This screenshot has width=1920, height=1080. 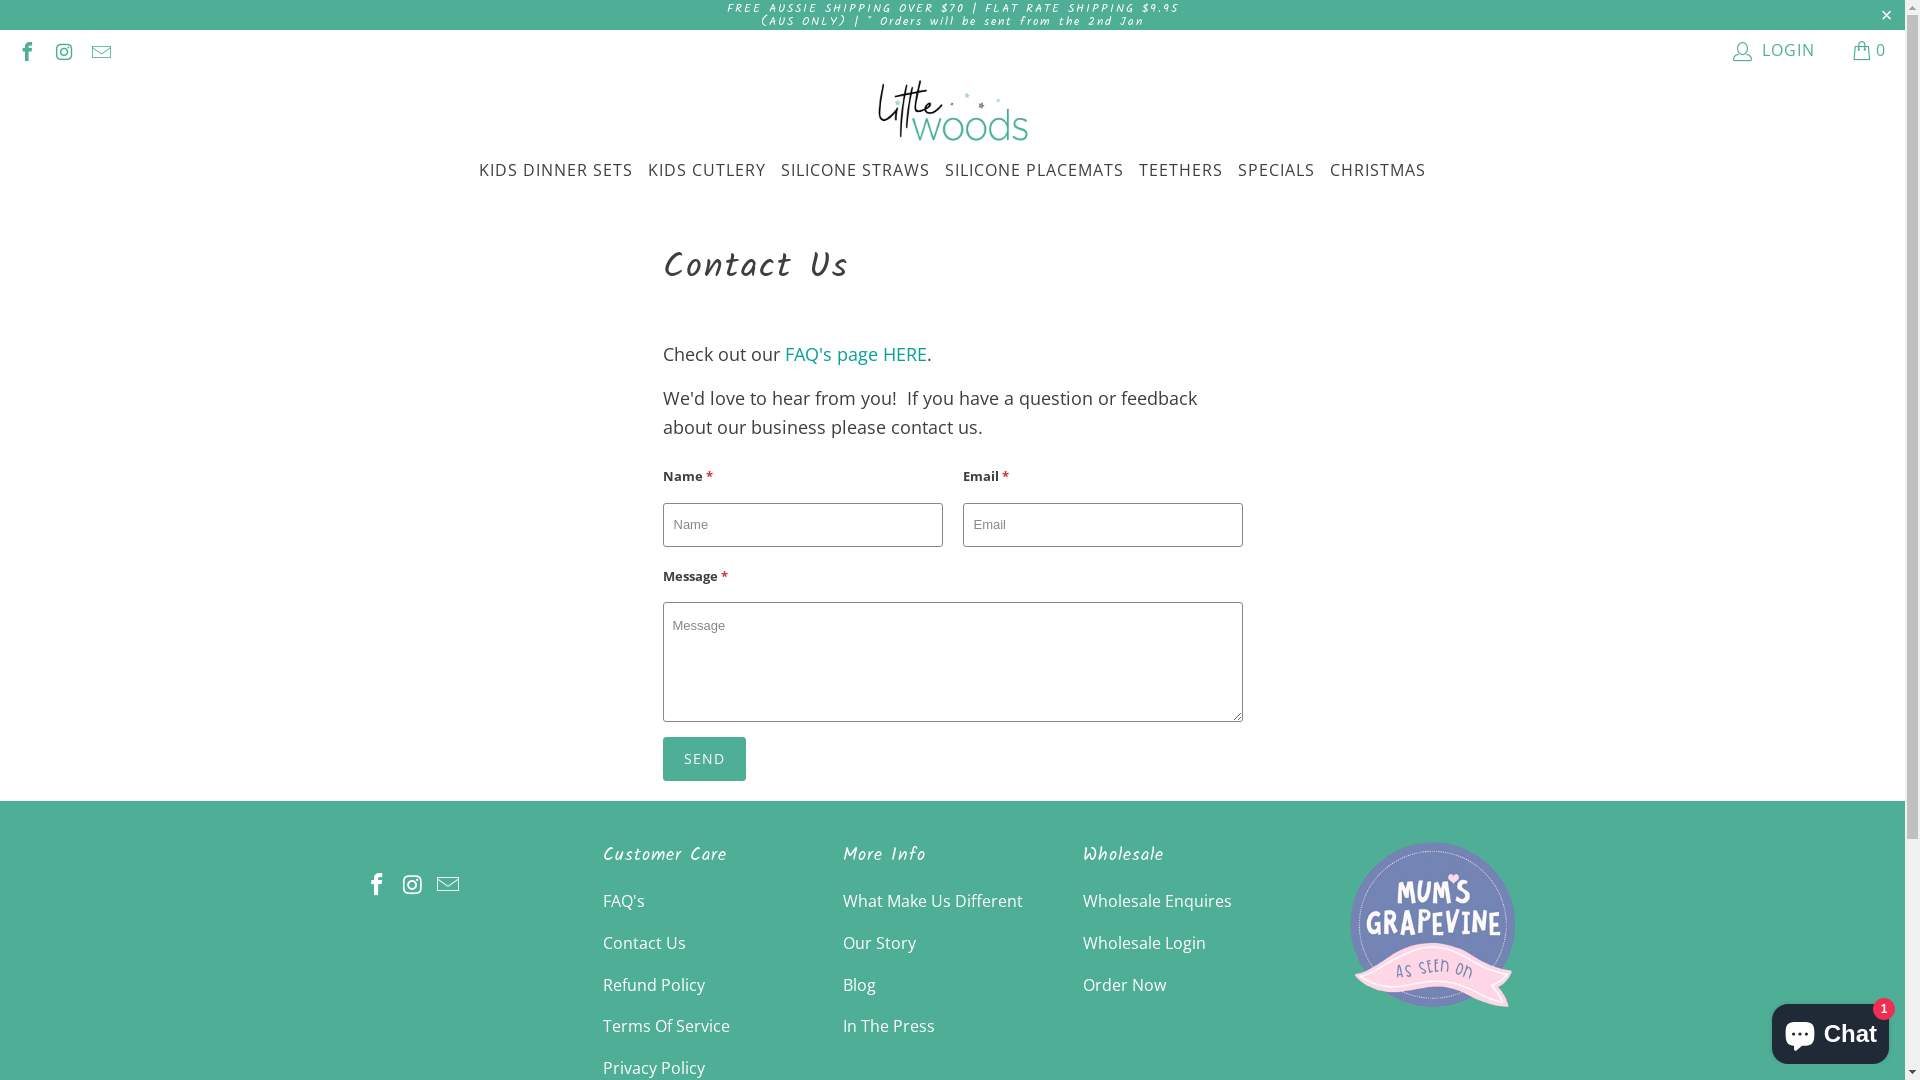 What do you see at coordinates (377, 885) in the screenshot?
I see `Little Woods Aus on Facebook` at bounding box center [377, 885].